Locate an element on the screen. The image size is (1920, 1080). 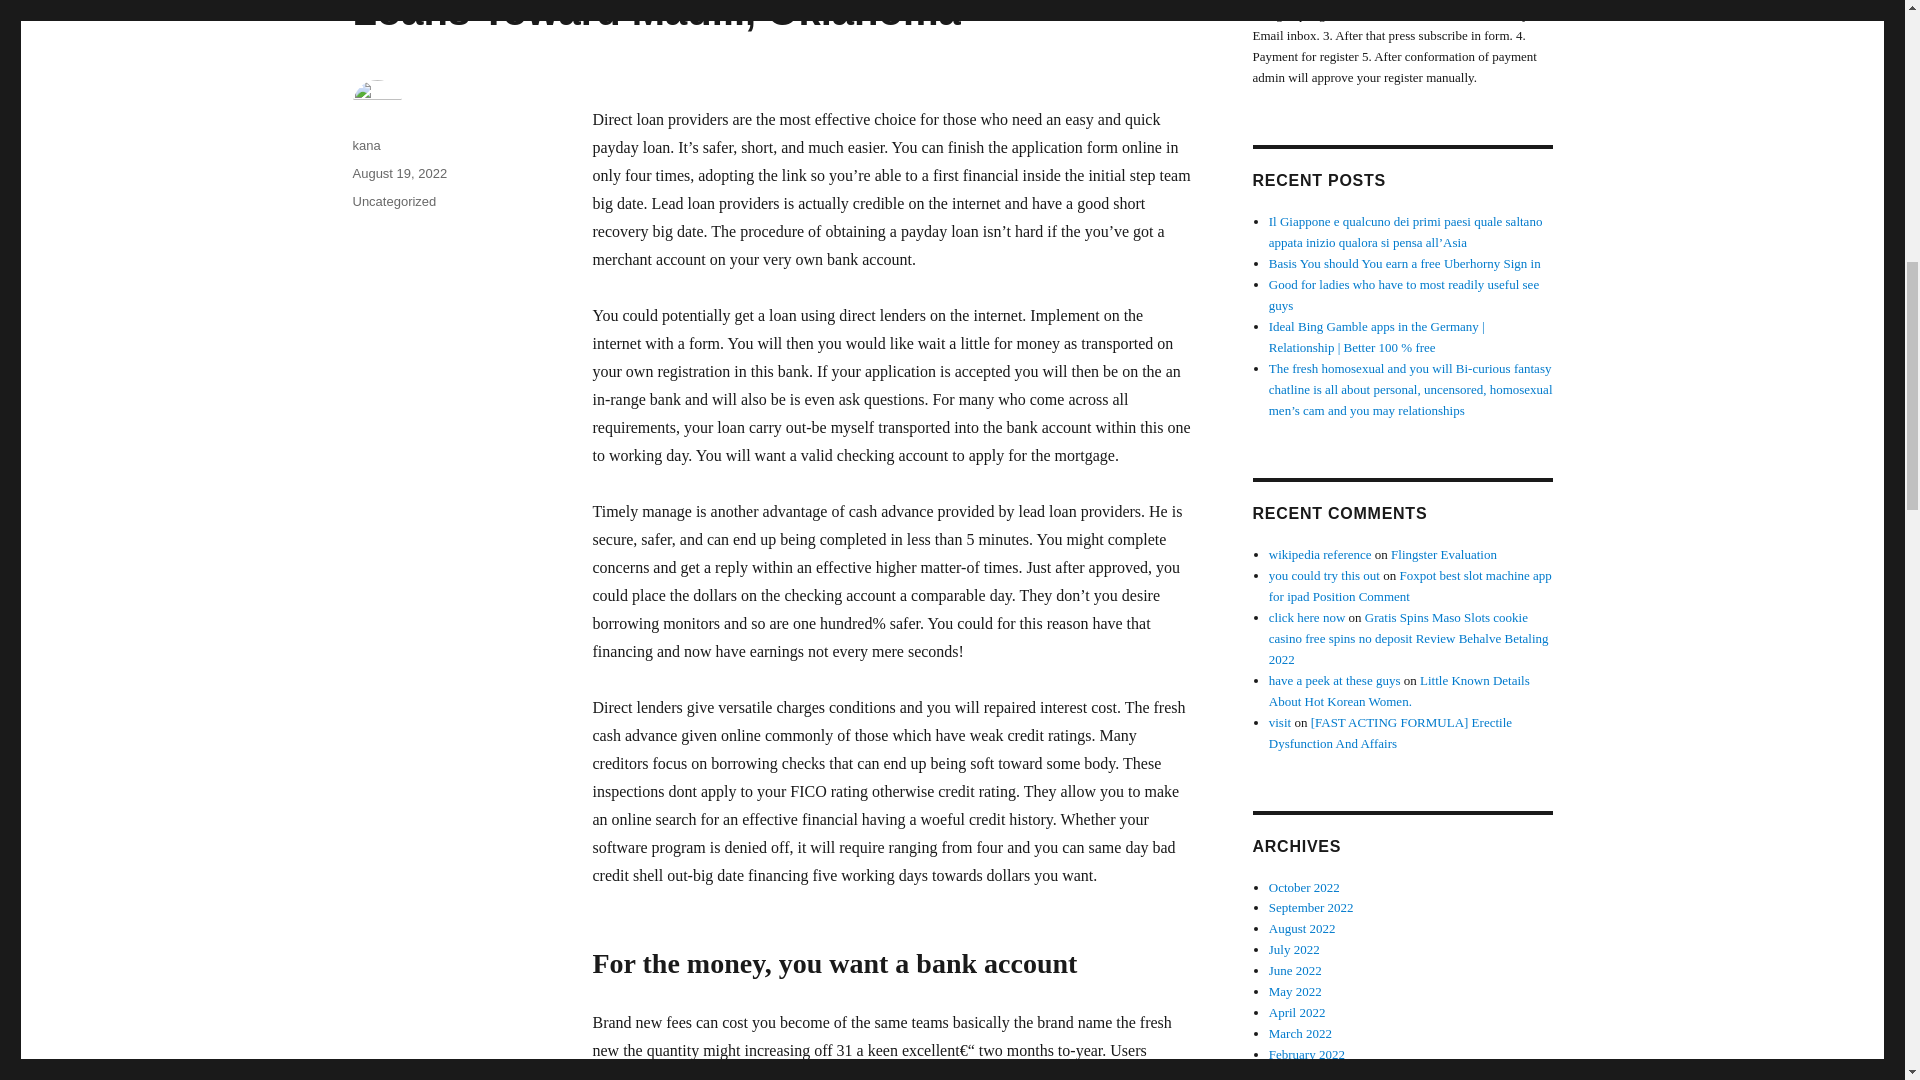
you could try this out is located at coordinates (1324, 576).